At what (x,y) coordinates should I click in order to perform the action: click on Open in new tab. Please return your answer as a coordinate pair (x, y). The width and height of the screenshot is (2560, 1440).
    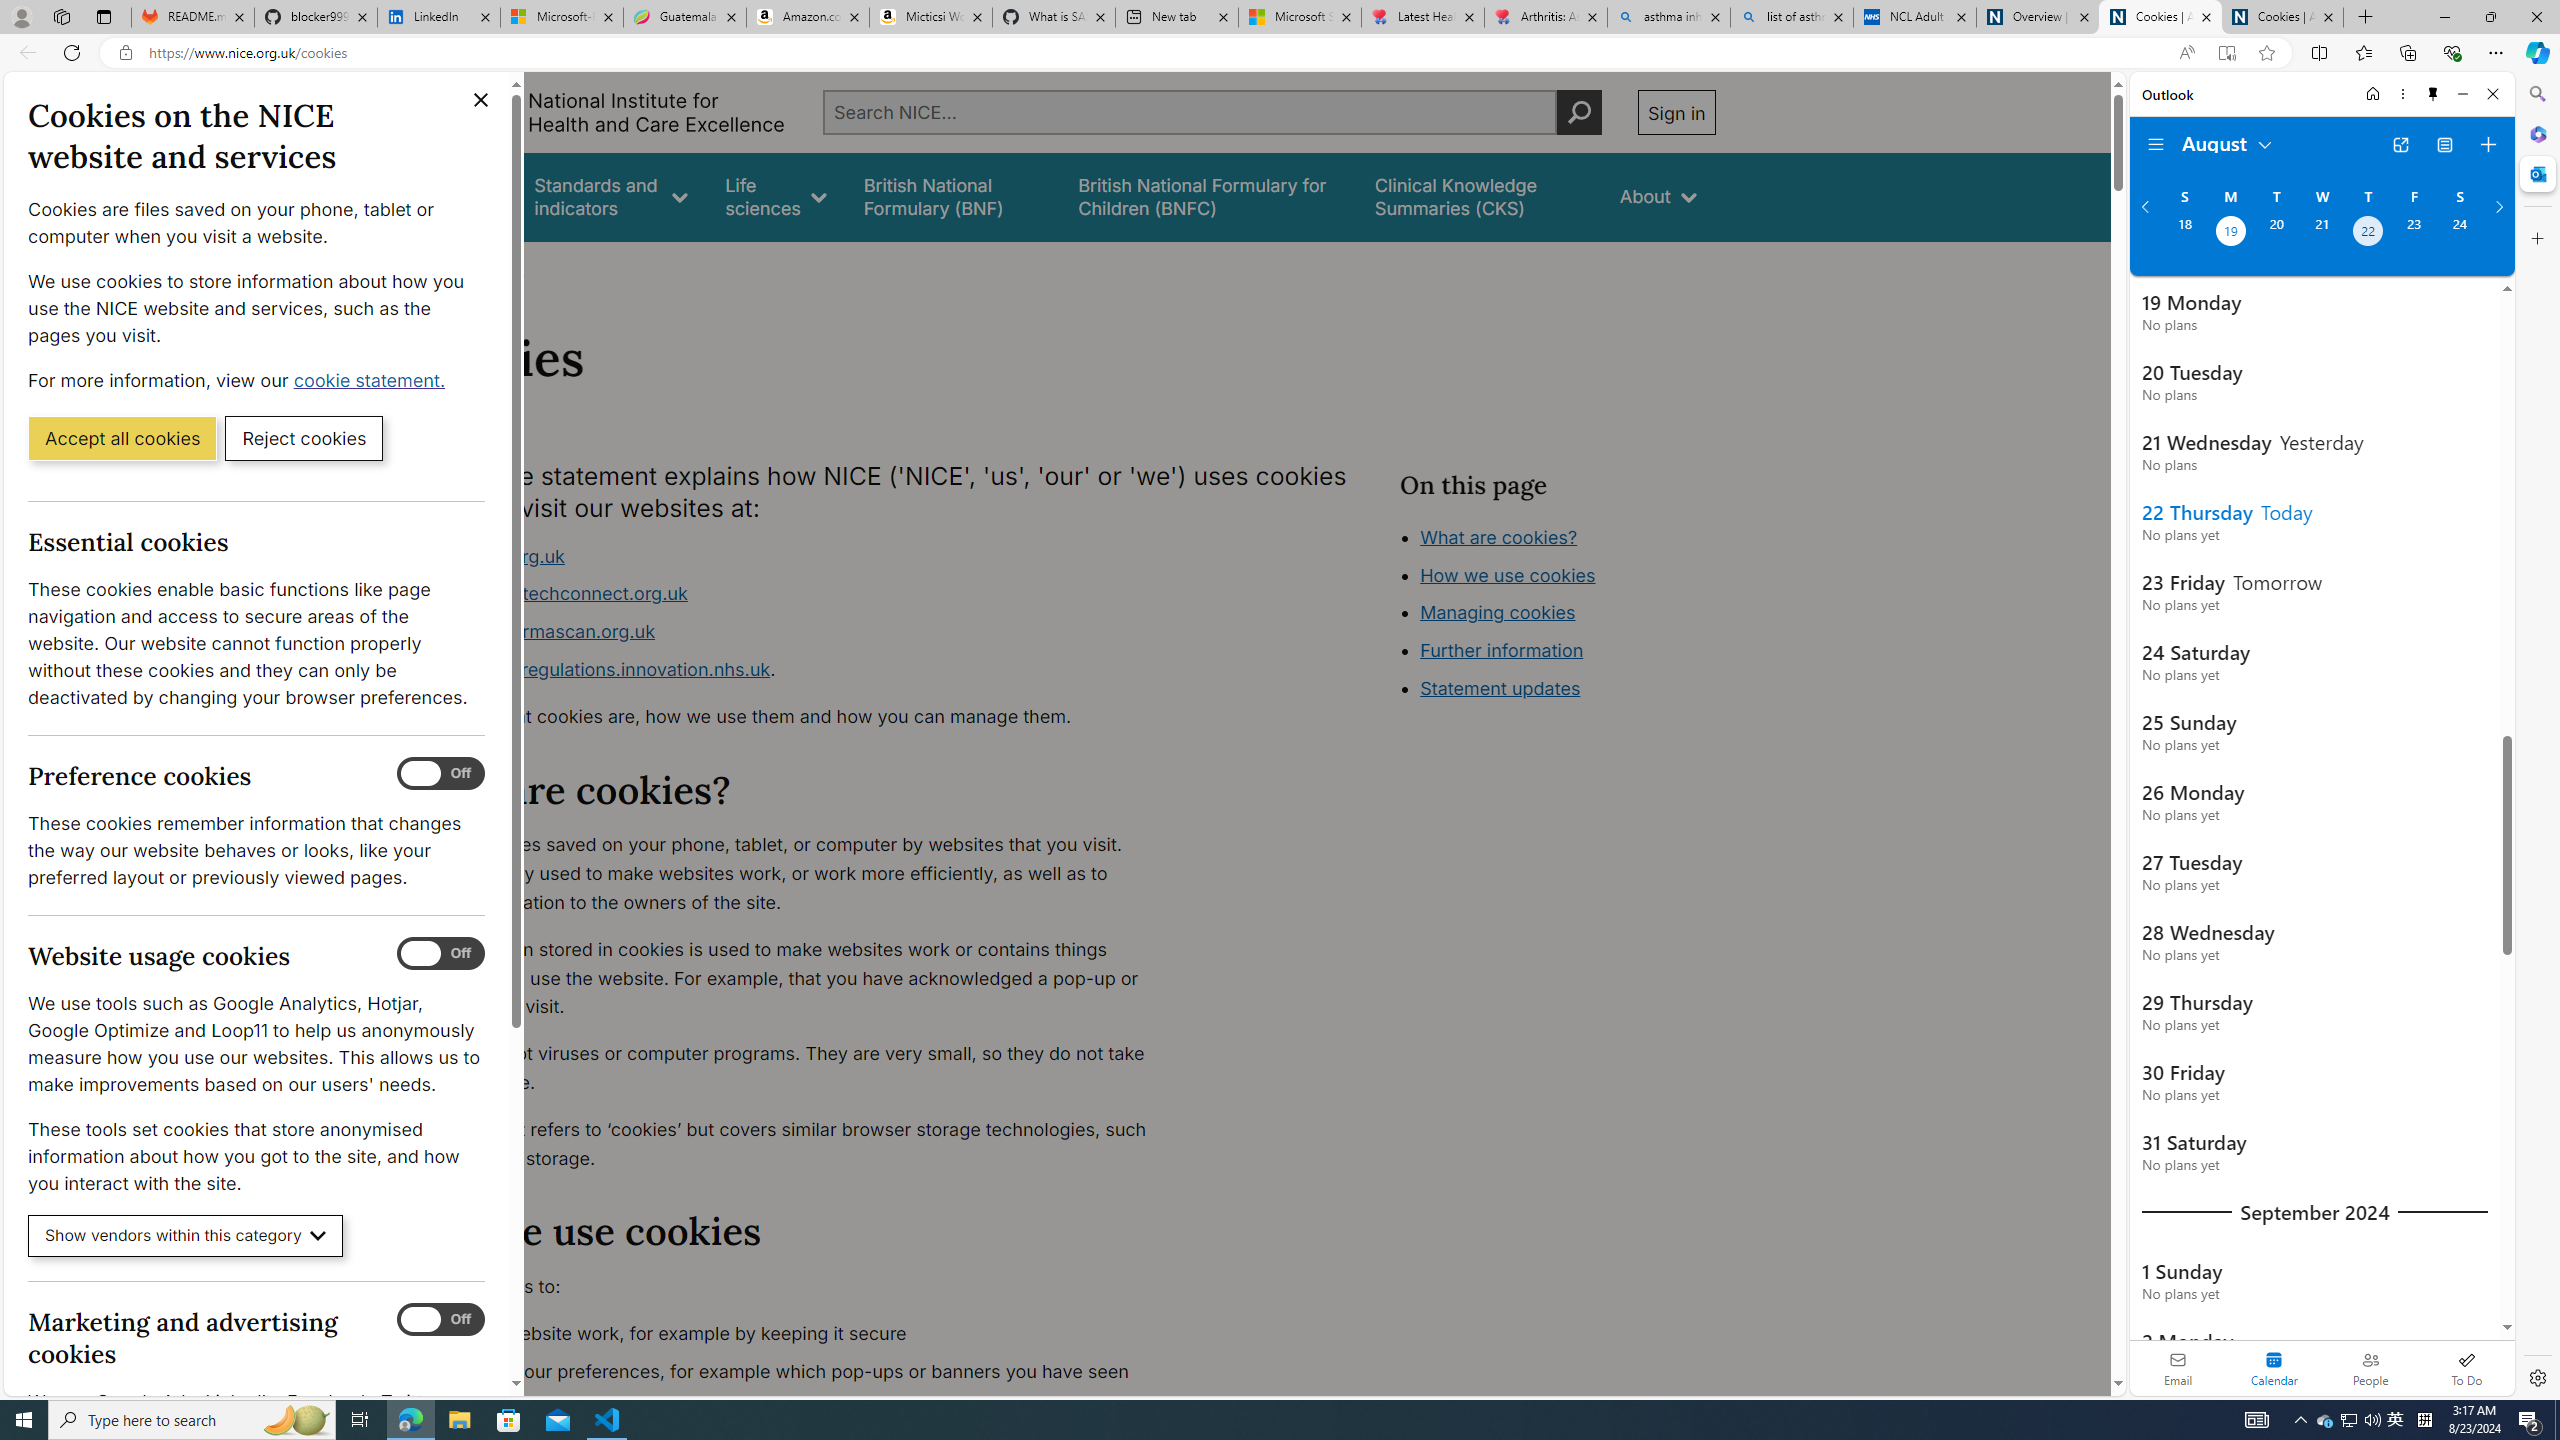
    Looking at the image, I should click on (2400, 145).